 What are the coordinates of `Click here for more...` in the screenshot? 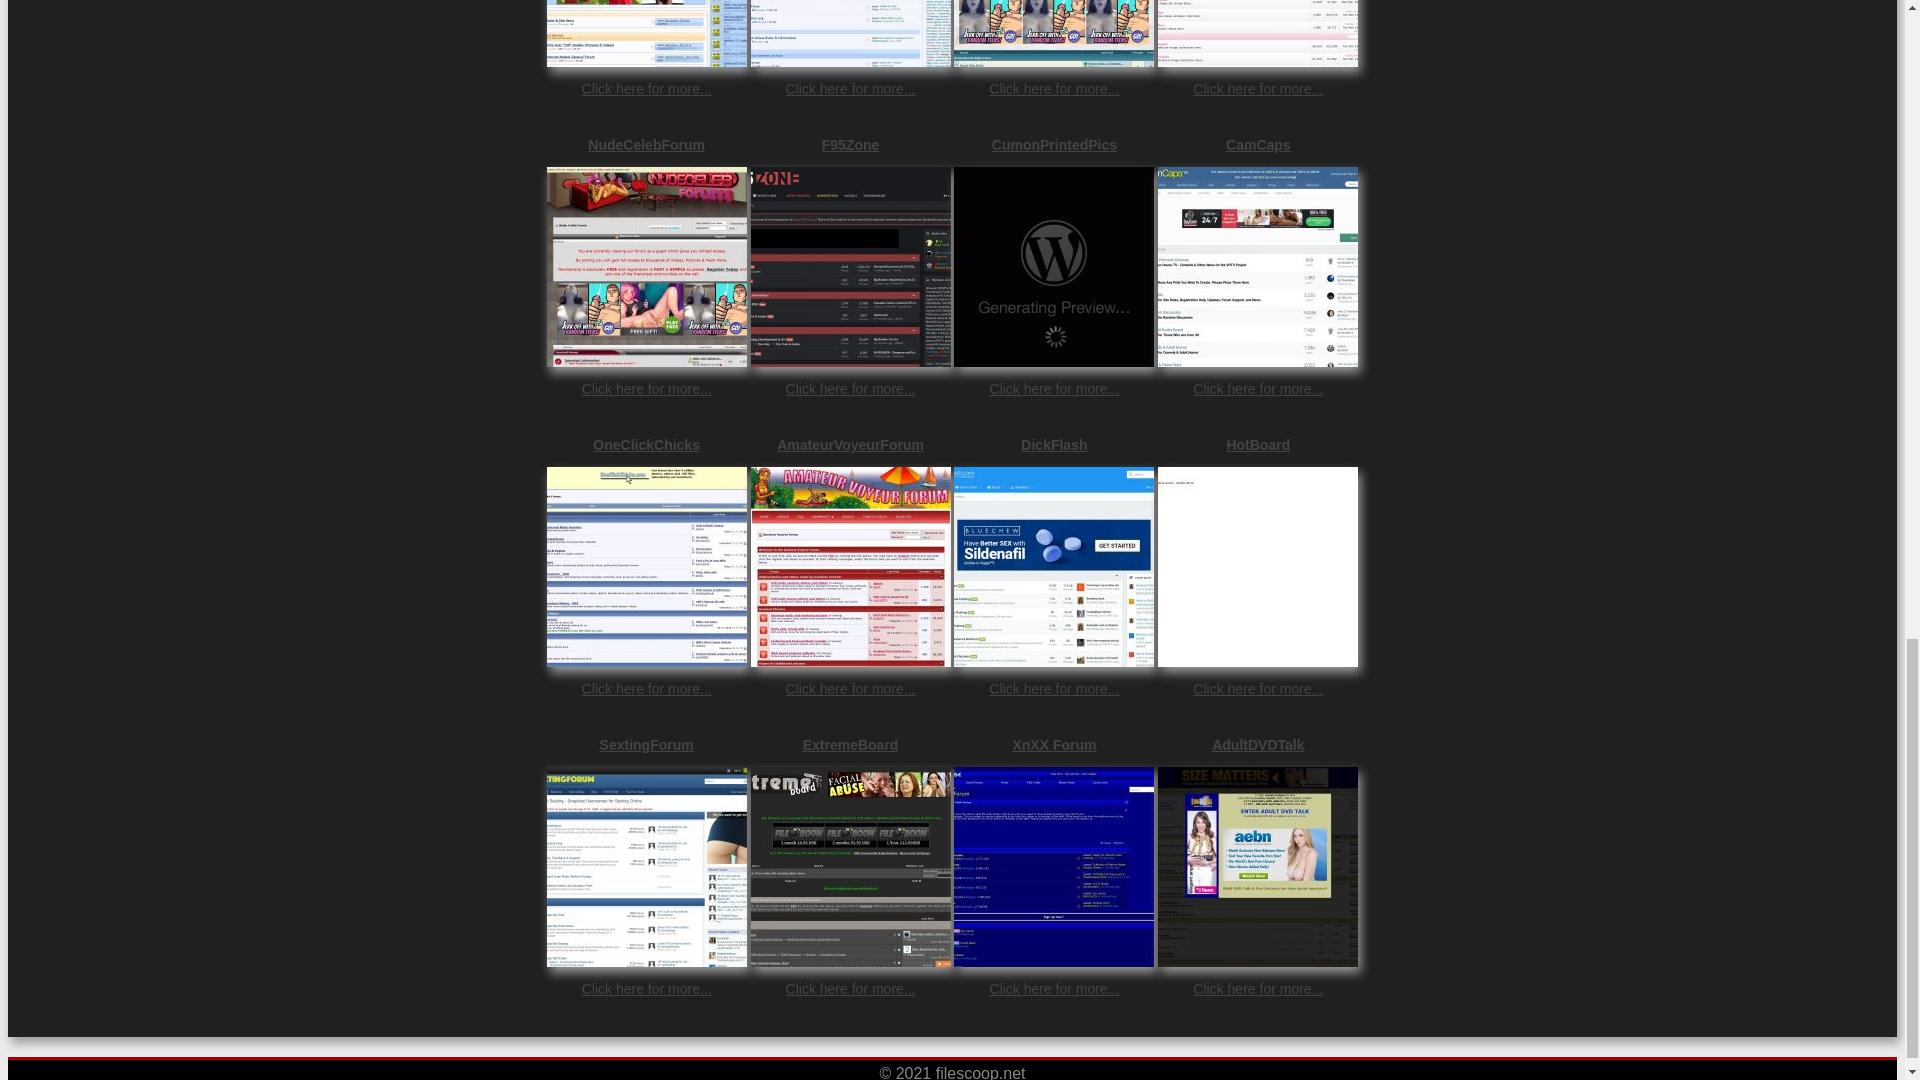 It's located at (1257, 89).